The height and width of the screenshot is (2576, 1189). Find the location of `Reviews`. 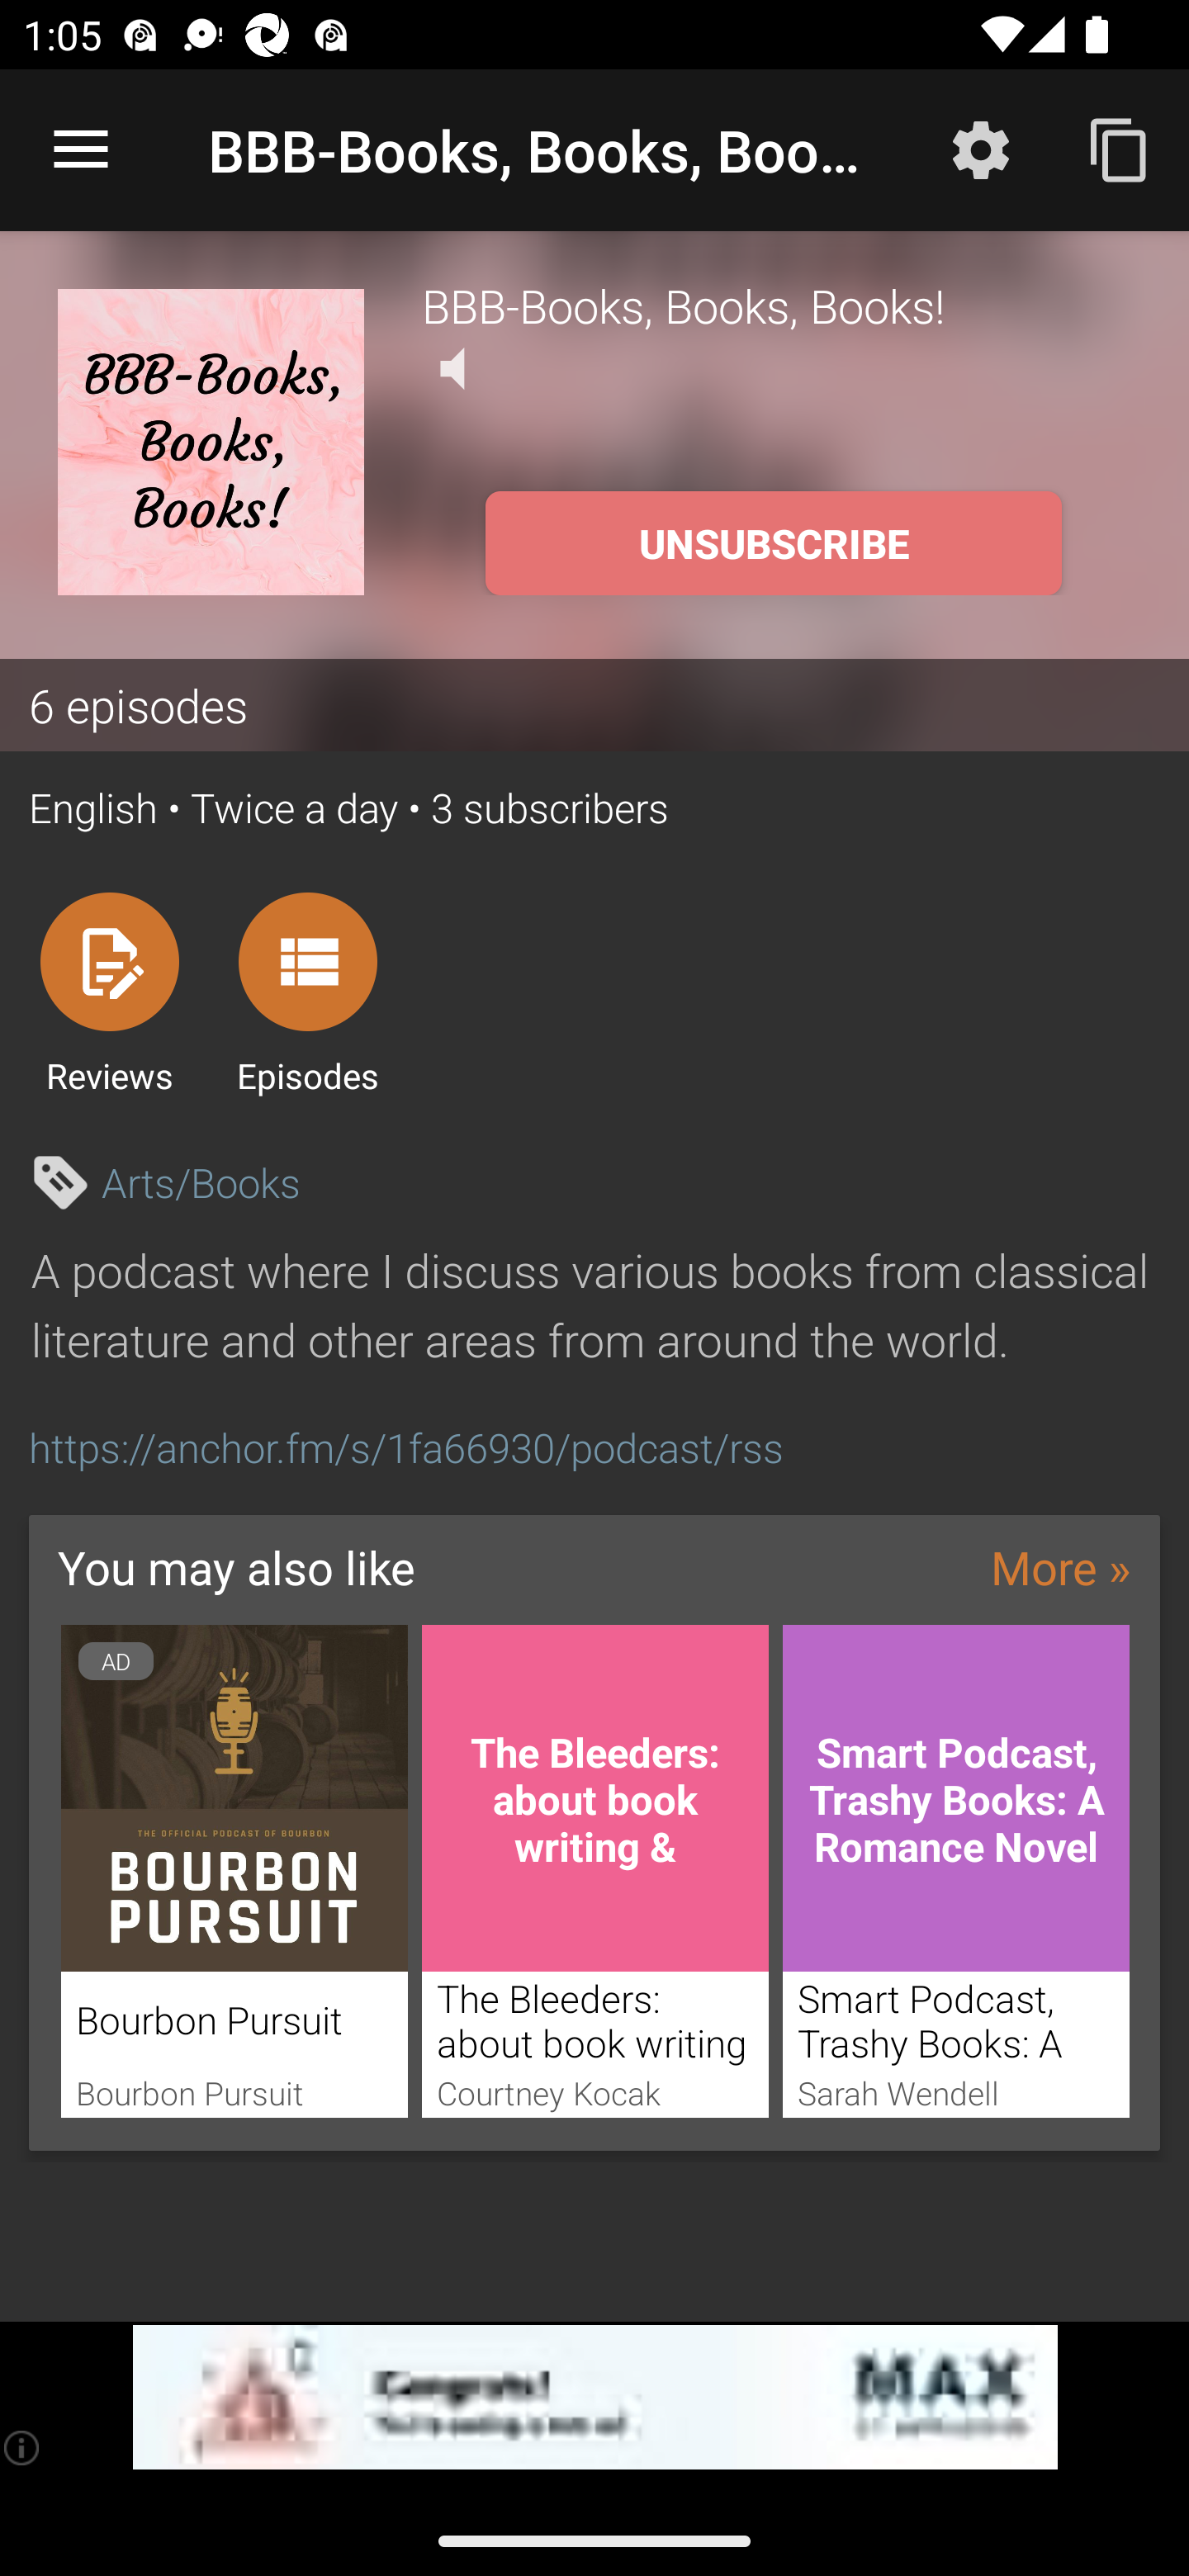

Reviews is located at coordinates (109, 992).